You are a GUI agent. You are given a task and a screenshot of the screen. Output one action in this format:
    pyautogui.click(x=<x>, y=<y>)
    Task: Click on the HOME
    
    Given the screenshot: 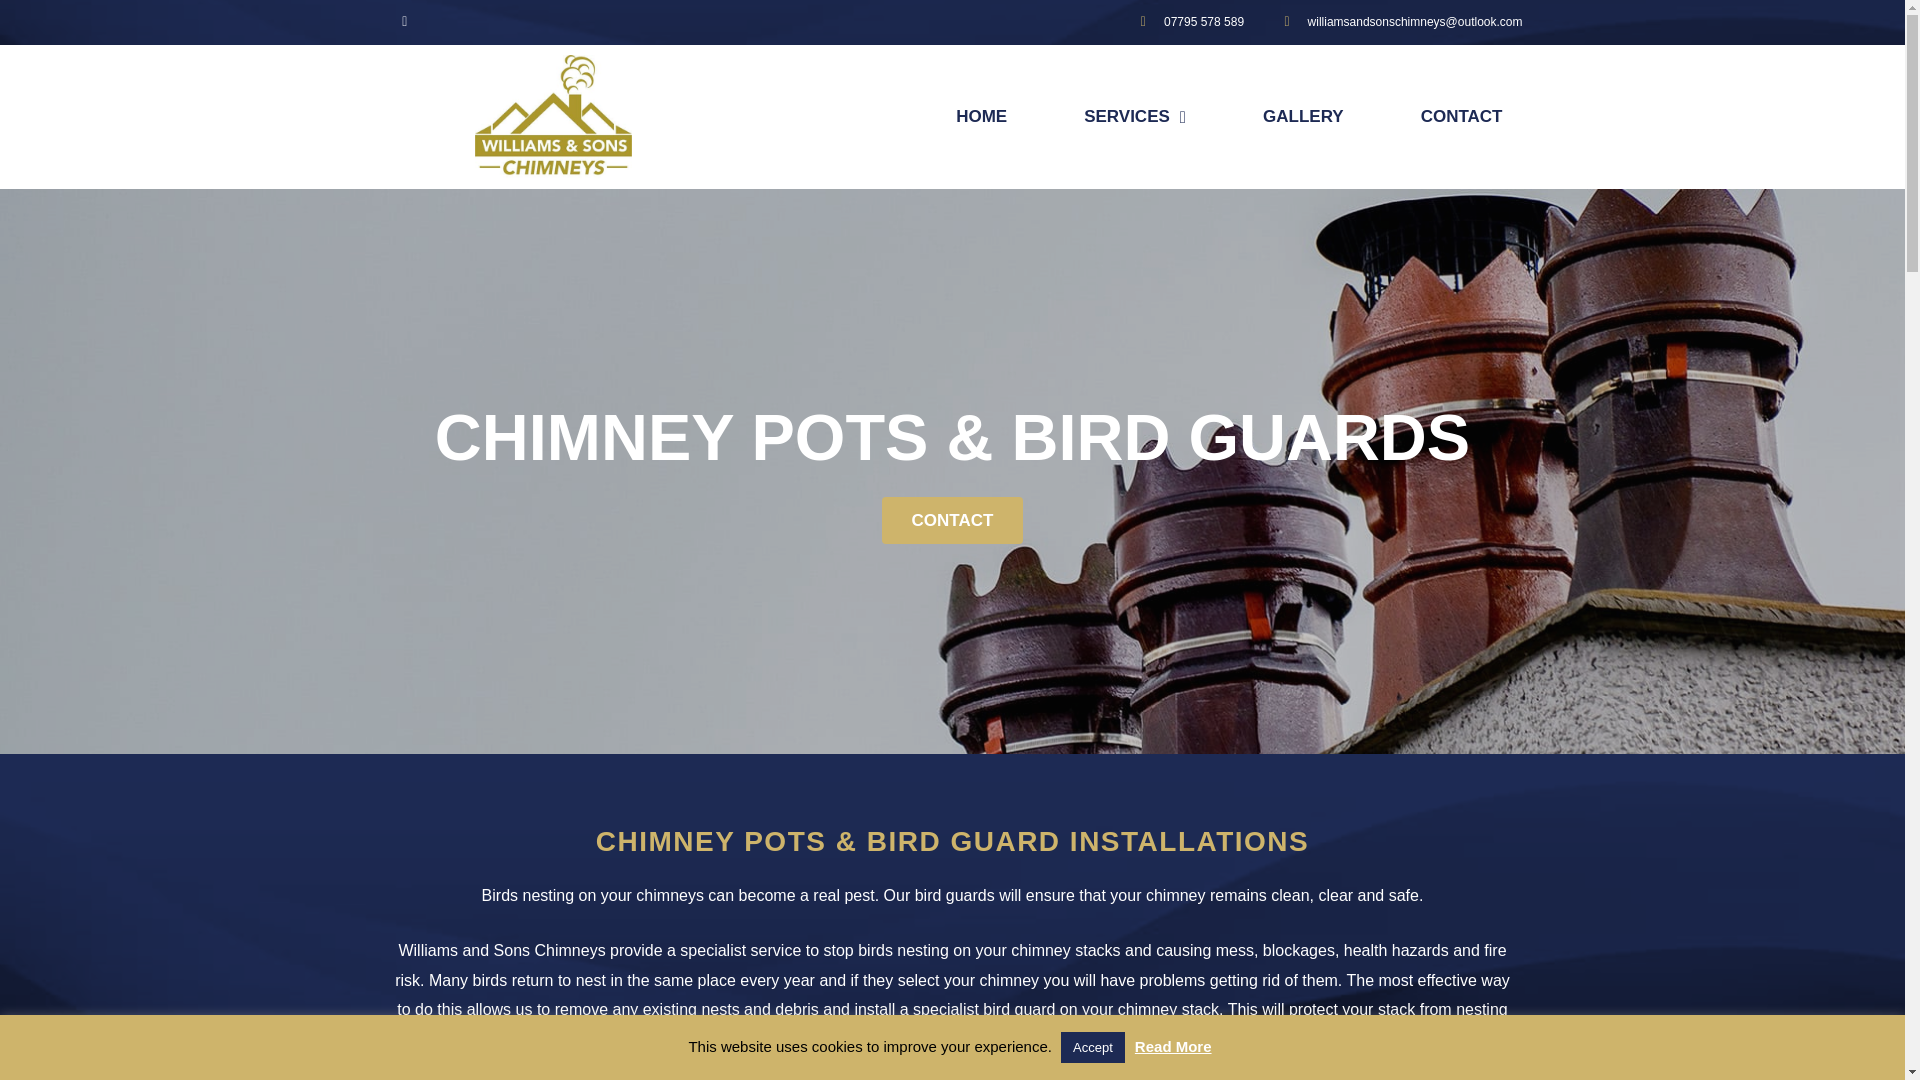 What is the action you would take?
    pyautogui.click(x=982, y=116)
    